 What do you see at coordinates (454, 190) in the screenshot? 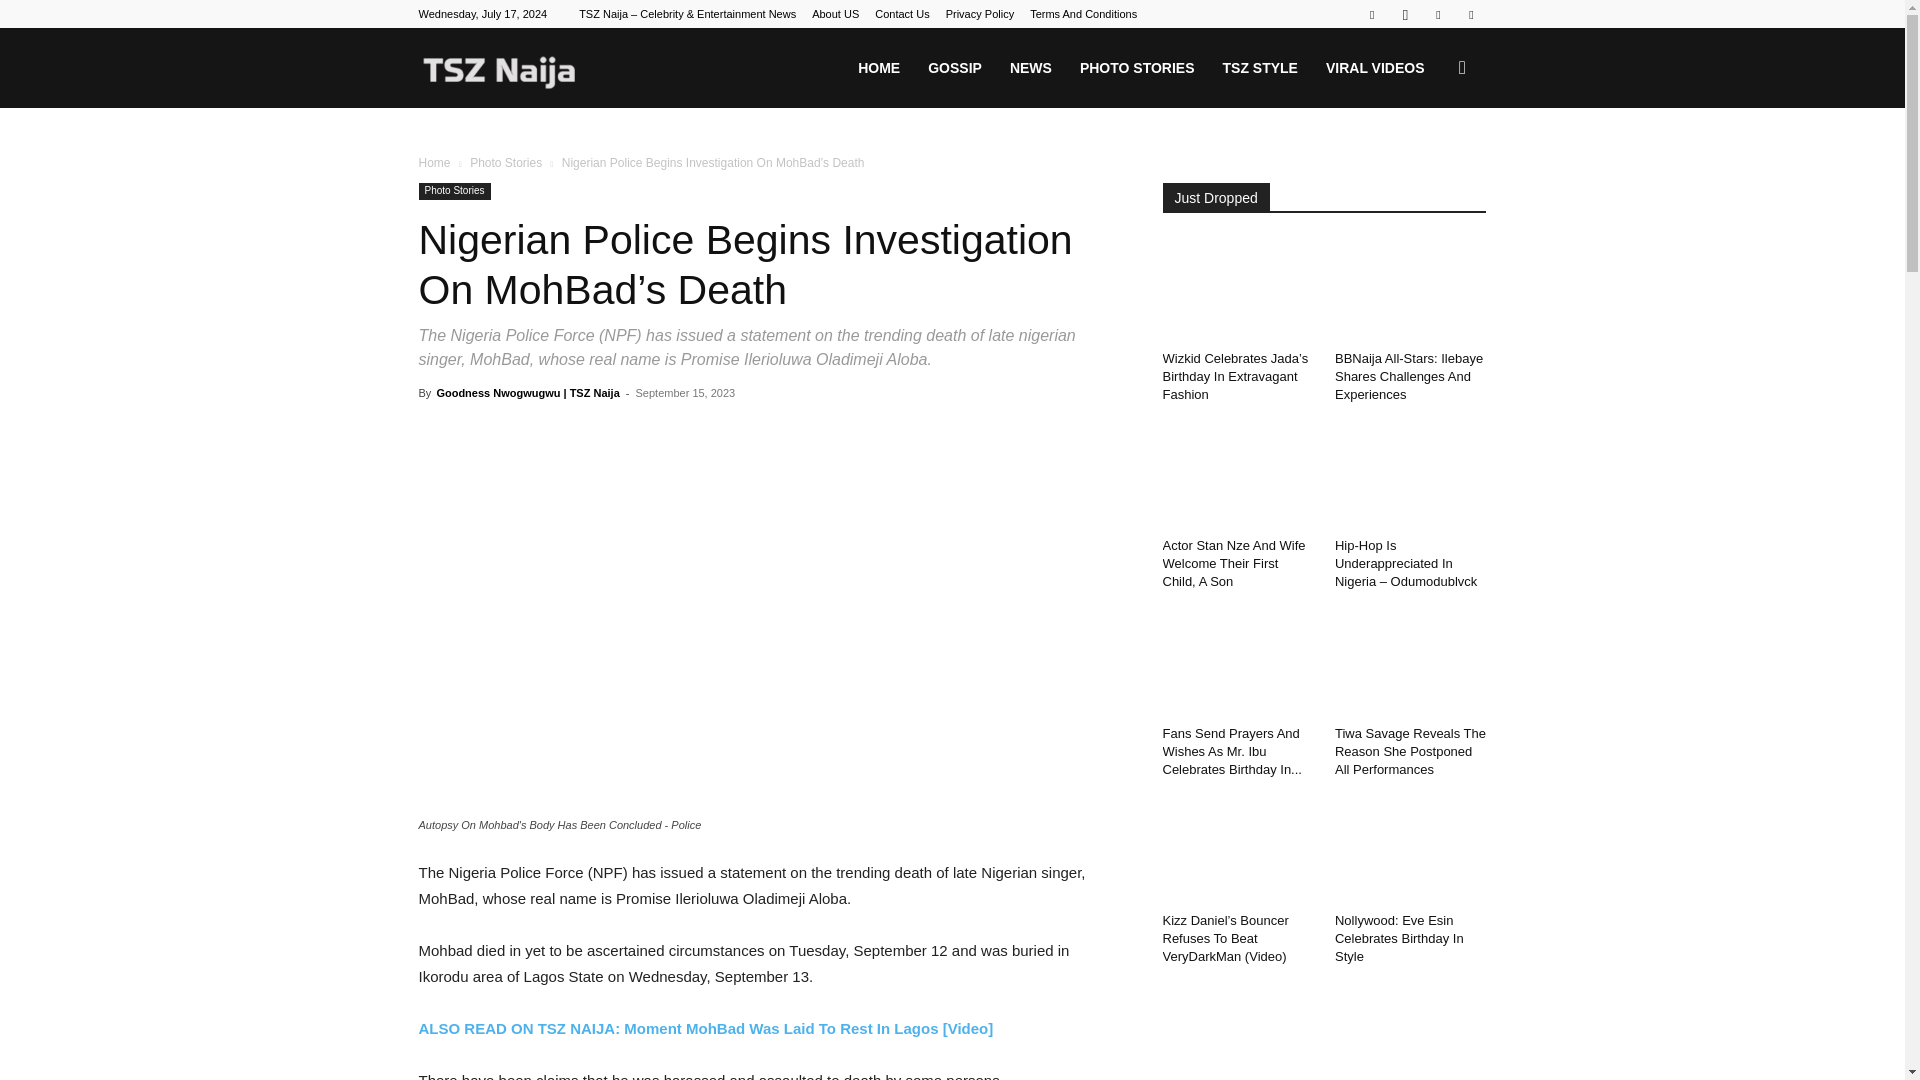
I see `Photo Stories` at bounding box center [454, 190].